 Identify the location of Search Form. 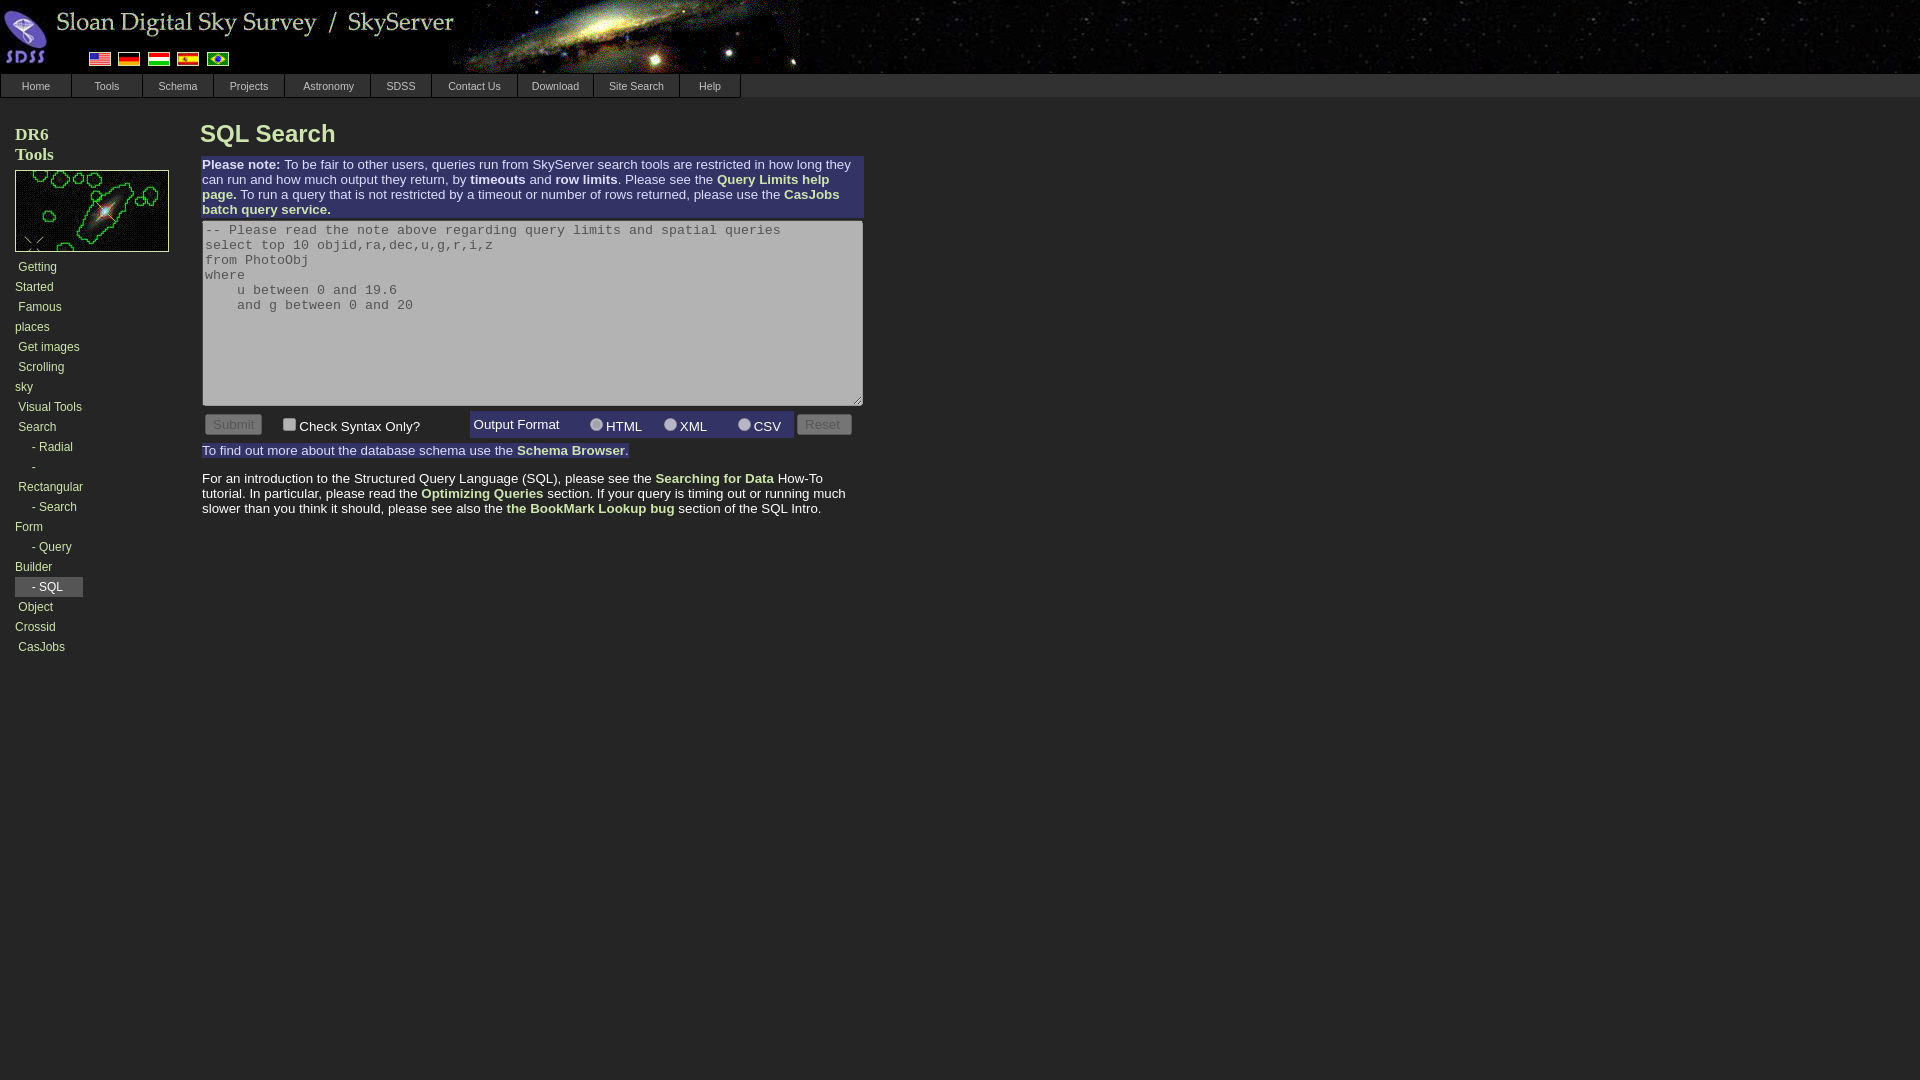
(46, 516).